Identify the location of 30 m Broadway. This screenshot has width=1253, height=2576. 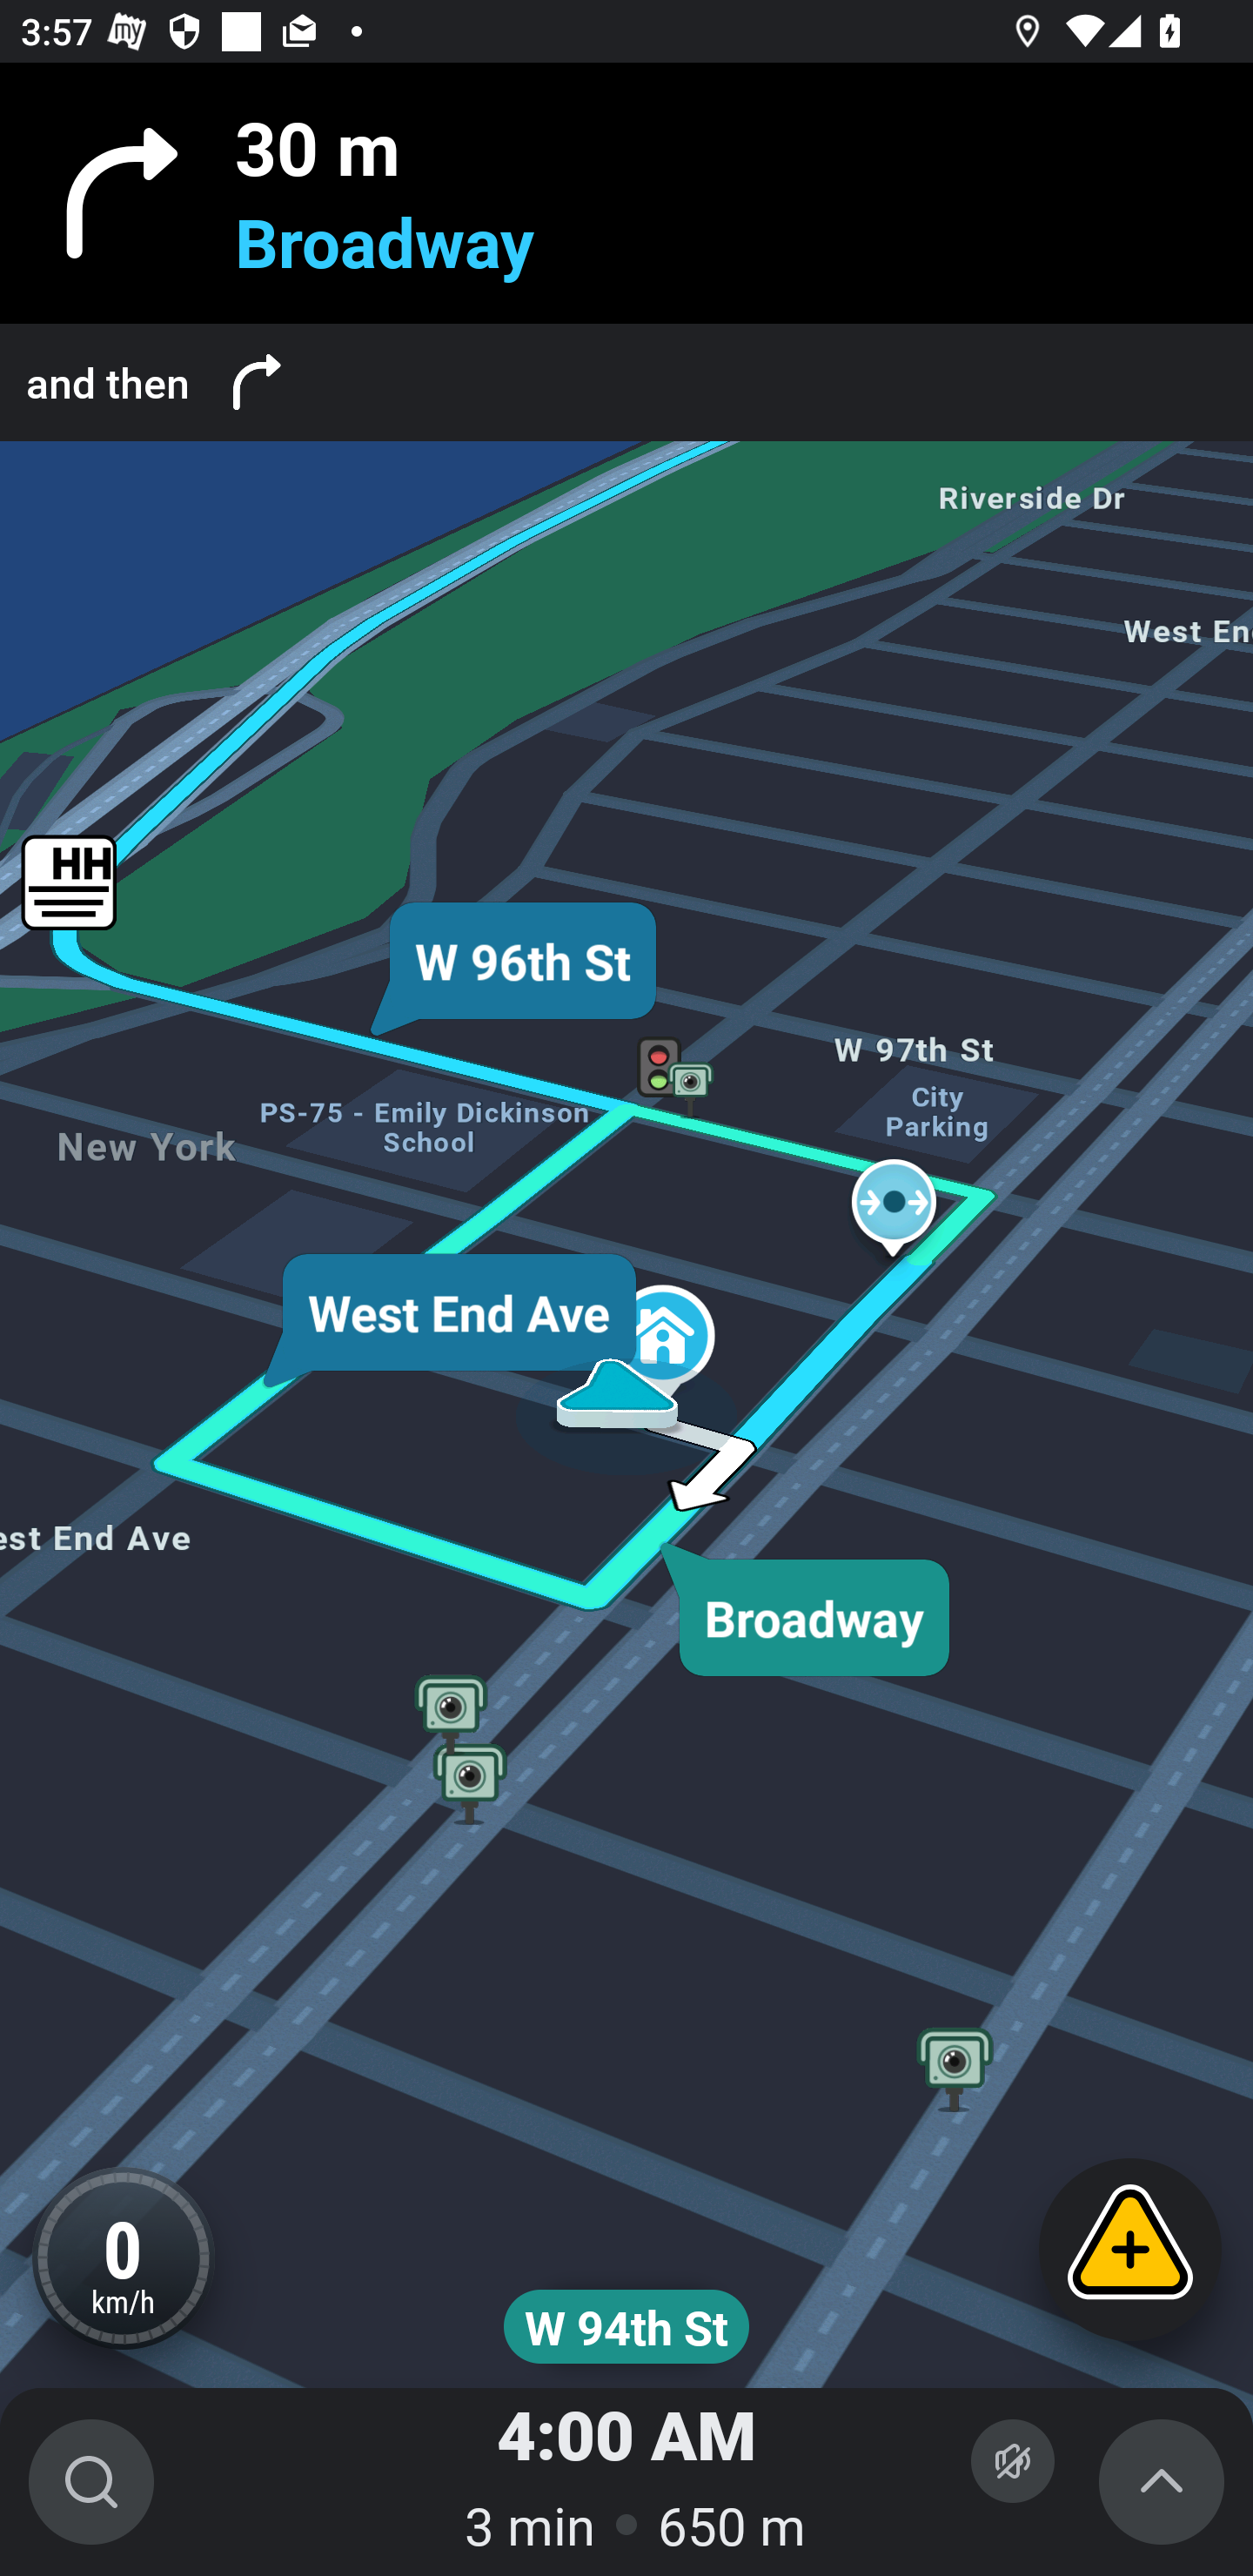
(626, 193).